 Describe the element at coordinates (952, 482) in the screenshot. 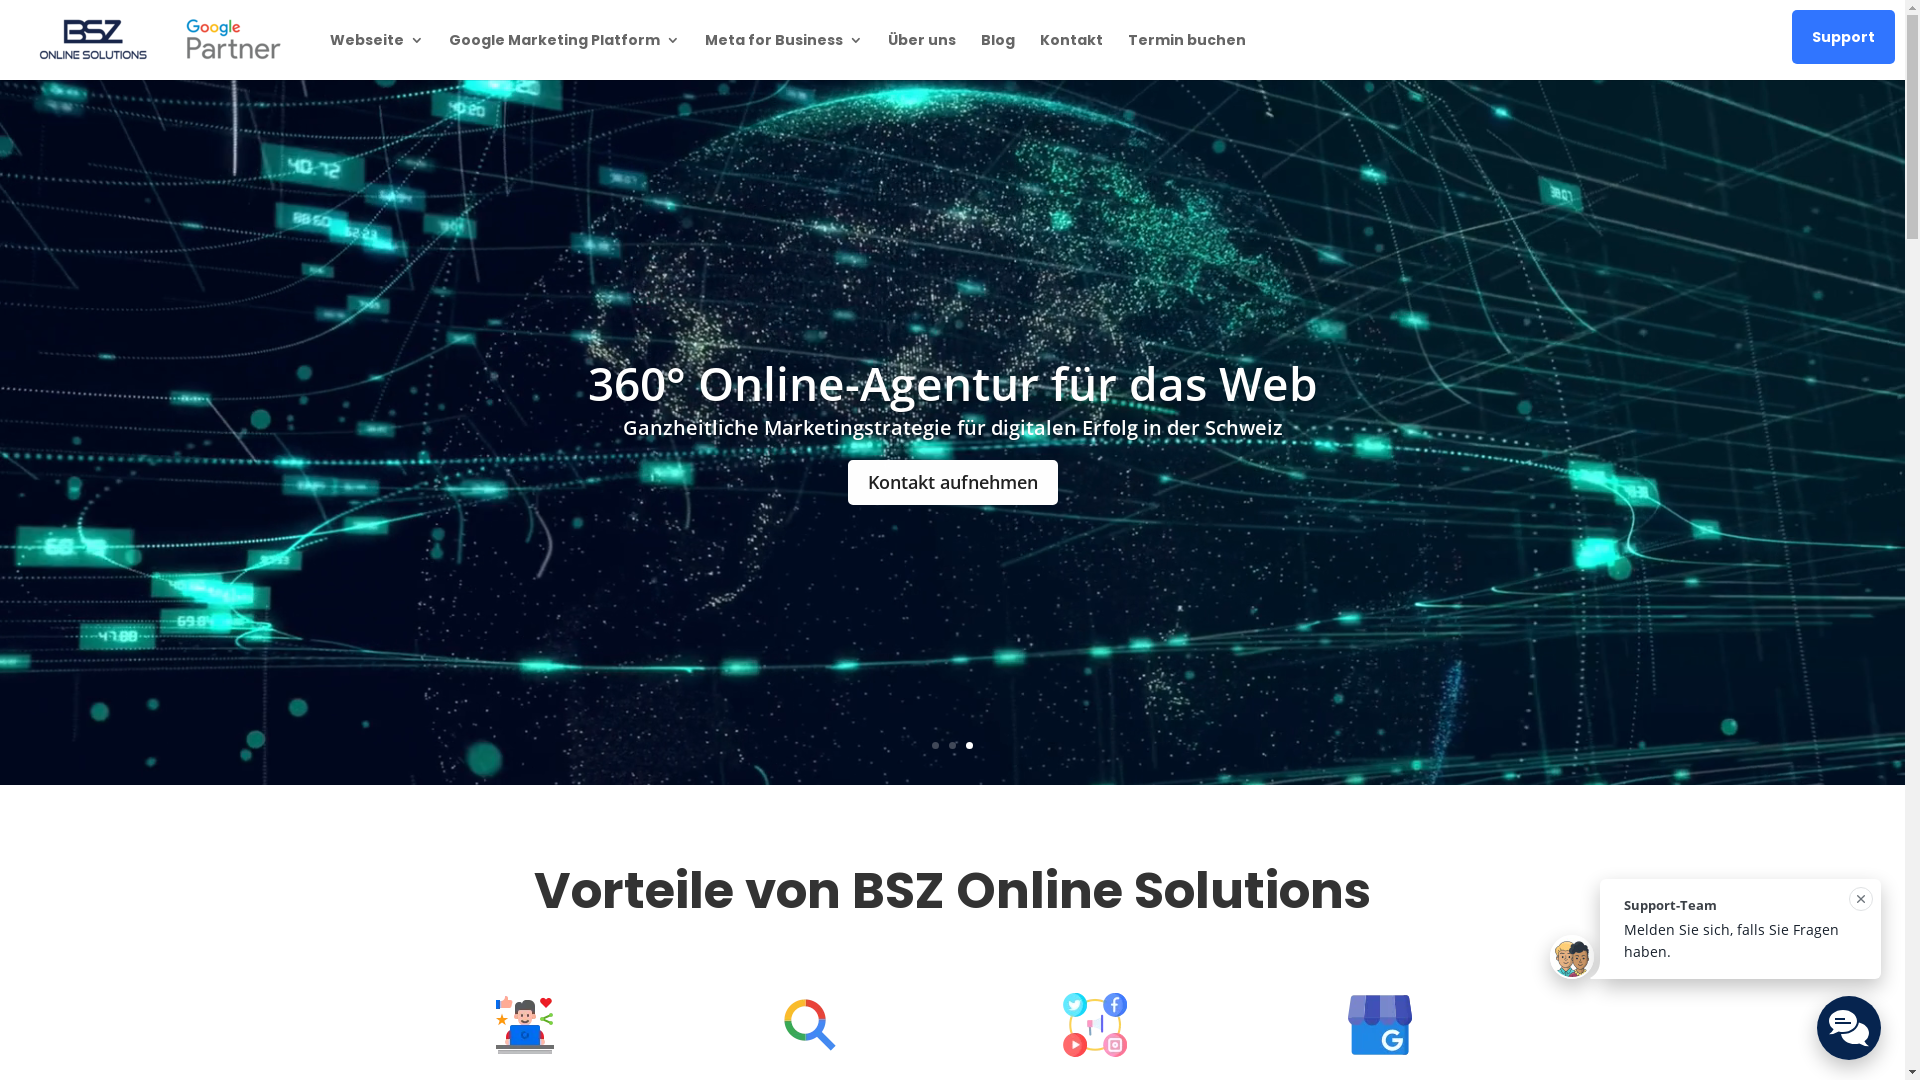

I see `Zum Angebot` at that location.